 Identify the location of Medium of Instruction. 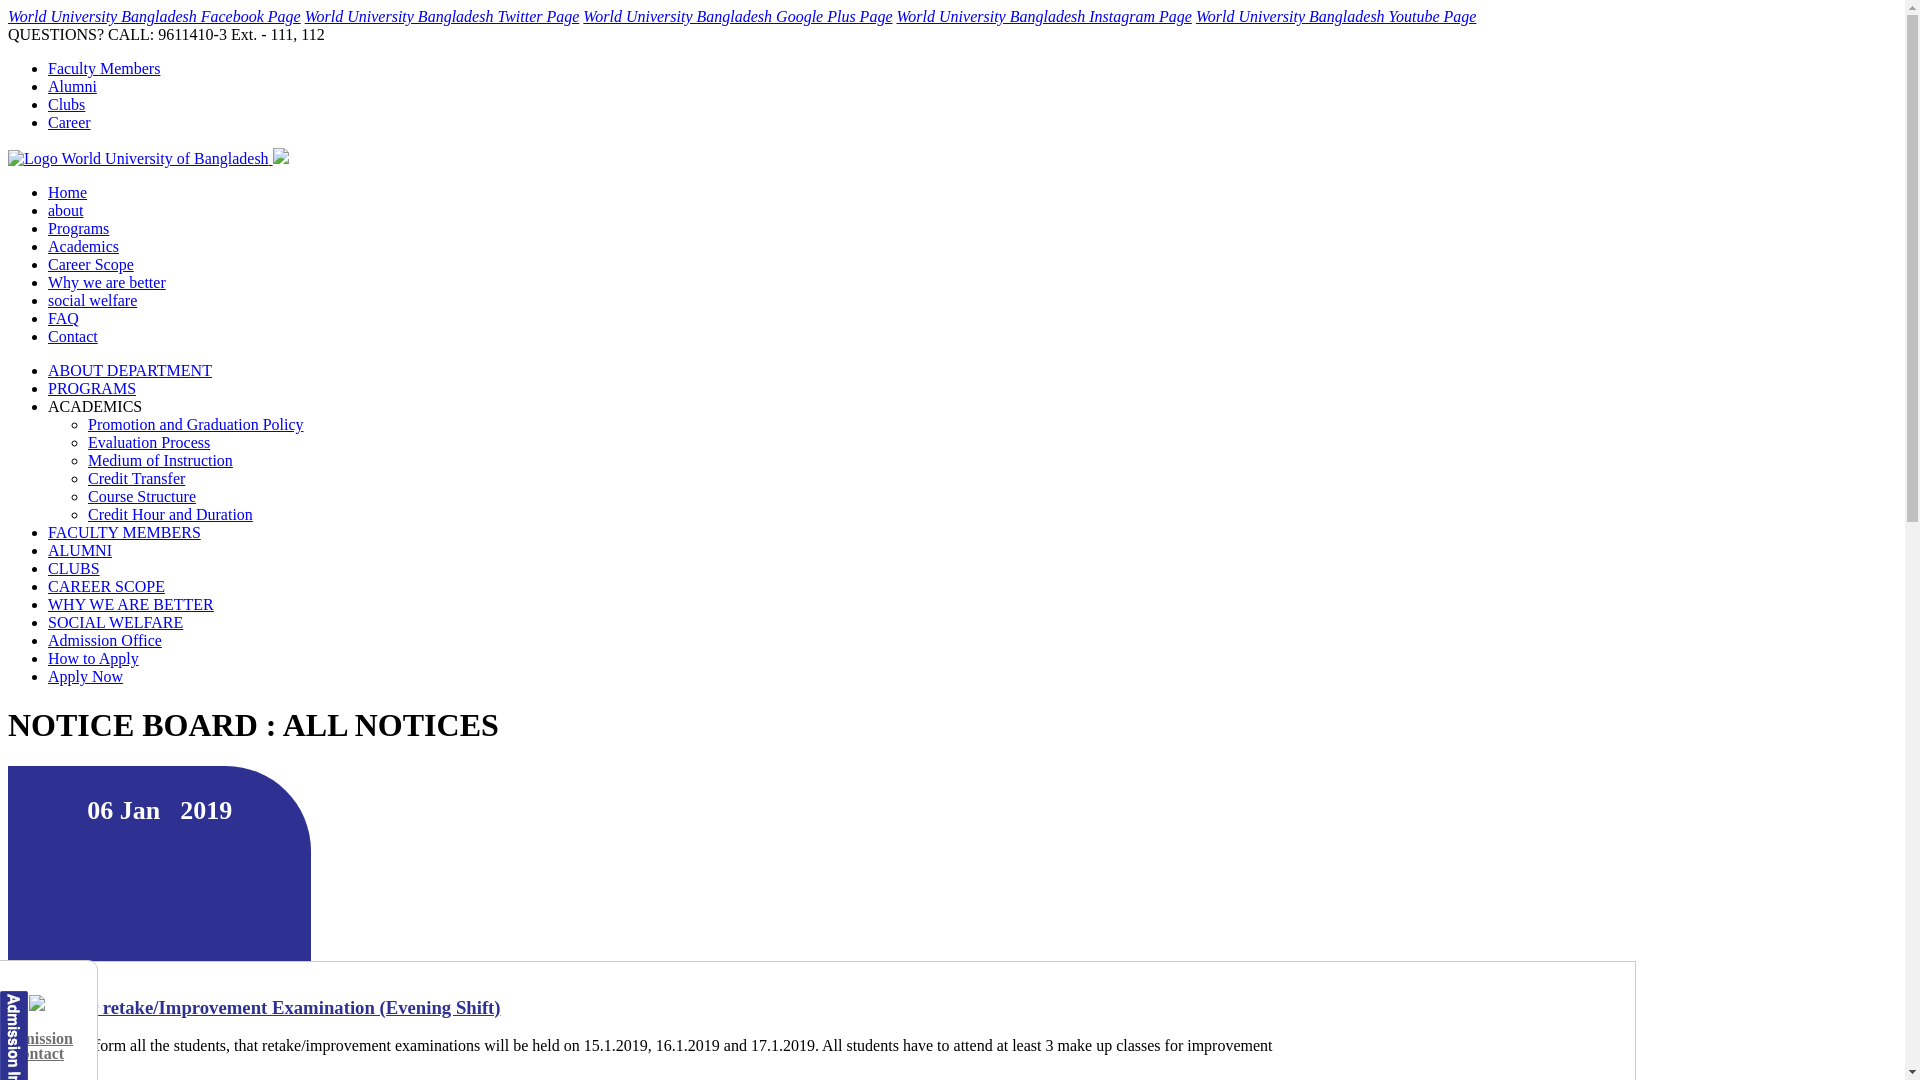
(160, 460).